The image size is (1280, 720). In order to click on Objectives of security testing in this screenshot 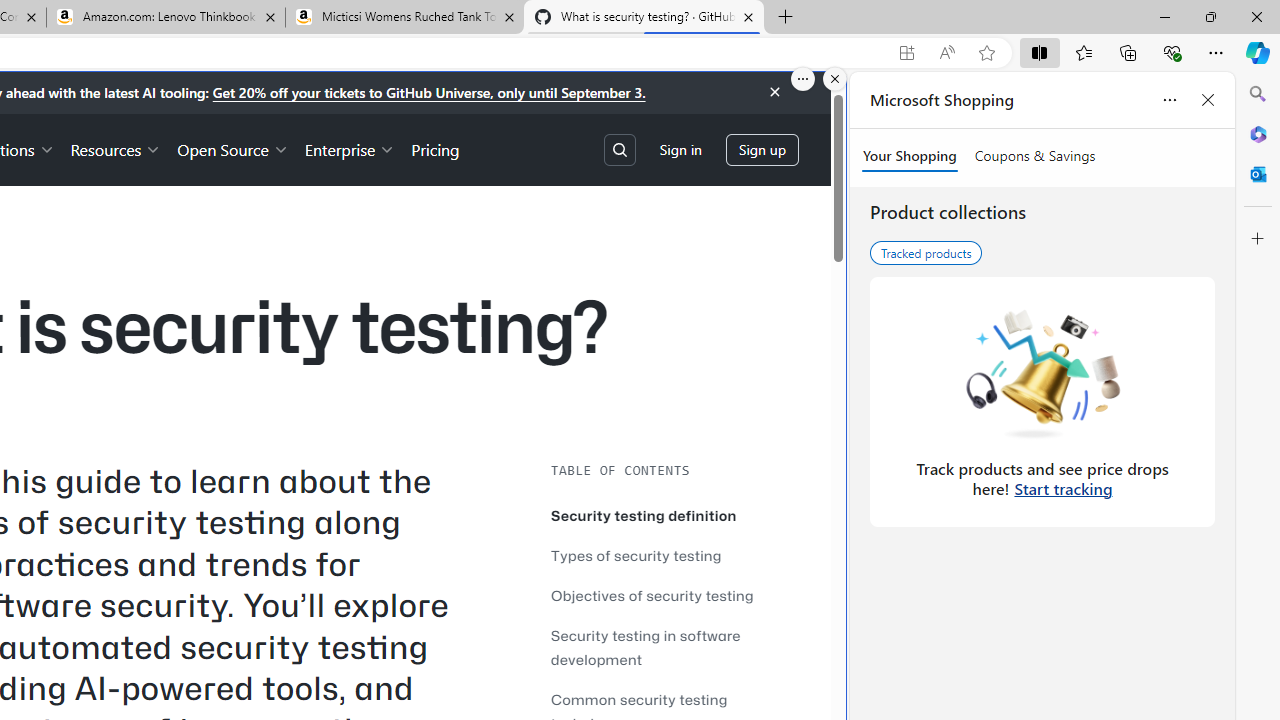, I will do `click(652, 595)`.